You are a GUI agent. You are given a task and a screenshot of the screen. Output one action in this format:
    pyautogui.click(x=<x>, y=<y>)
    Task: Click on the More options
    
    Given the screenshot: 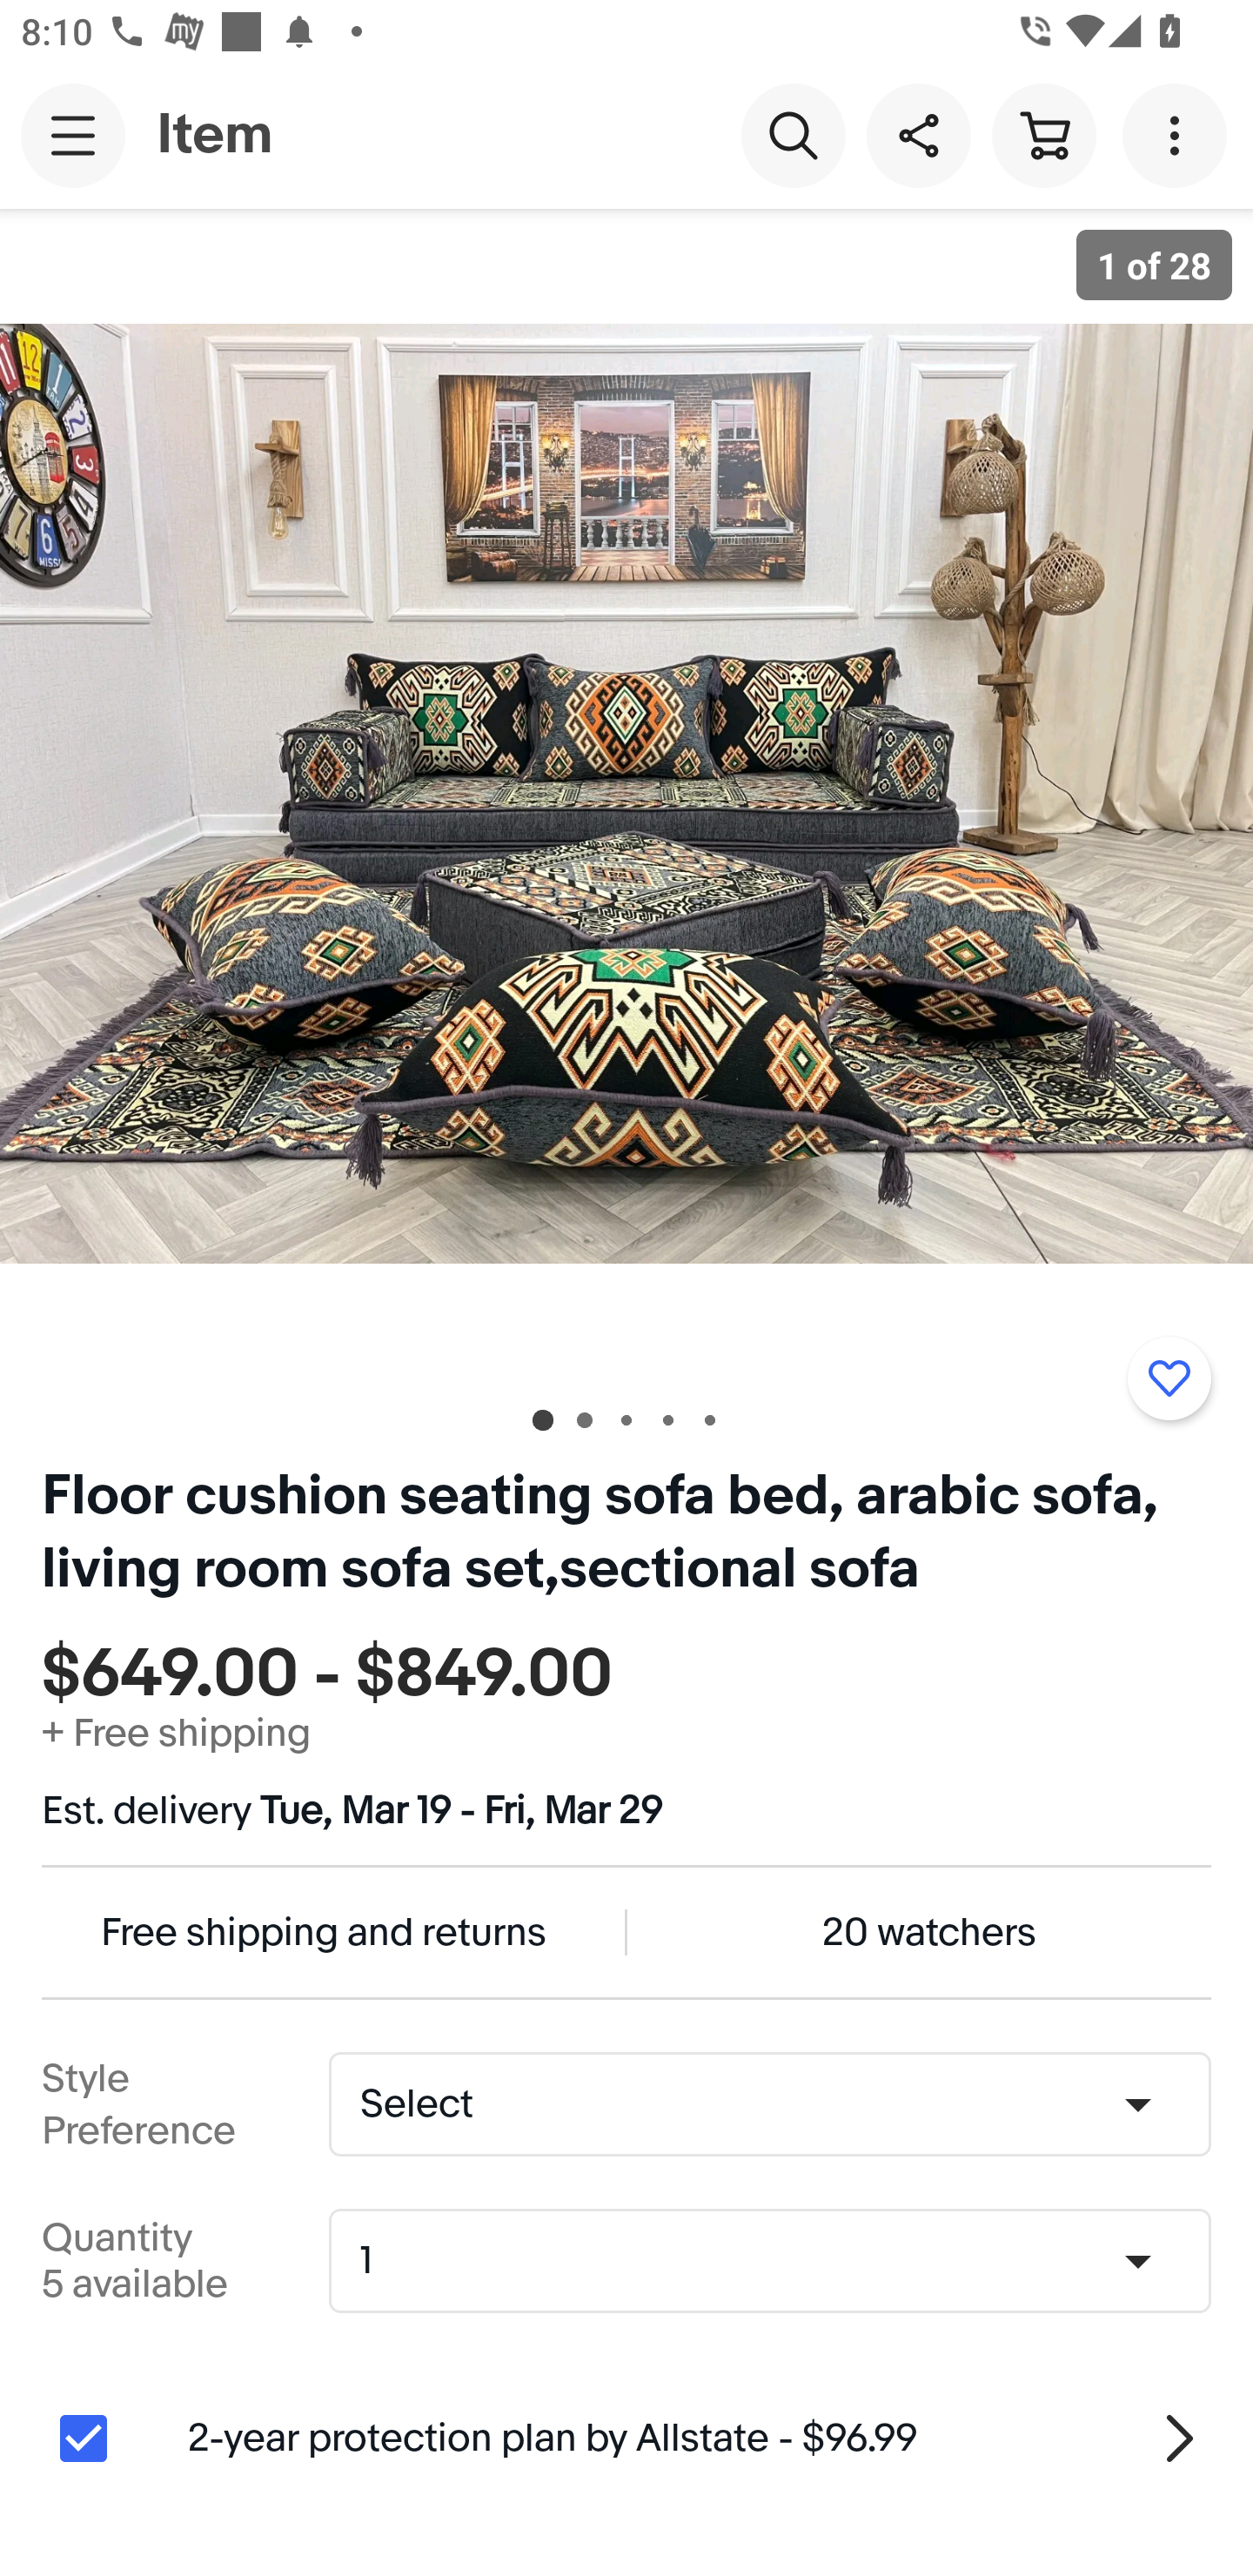 What is the action you would take?
    pyautogui.click(x=1180, y=134)
    